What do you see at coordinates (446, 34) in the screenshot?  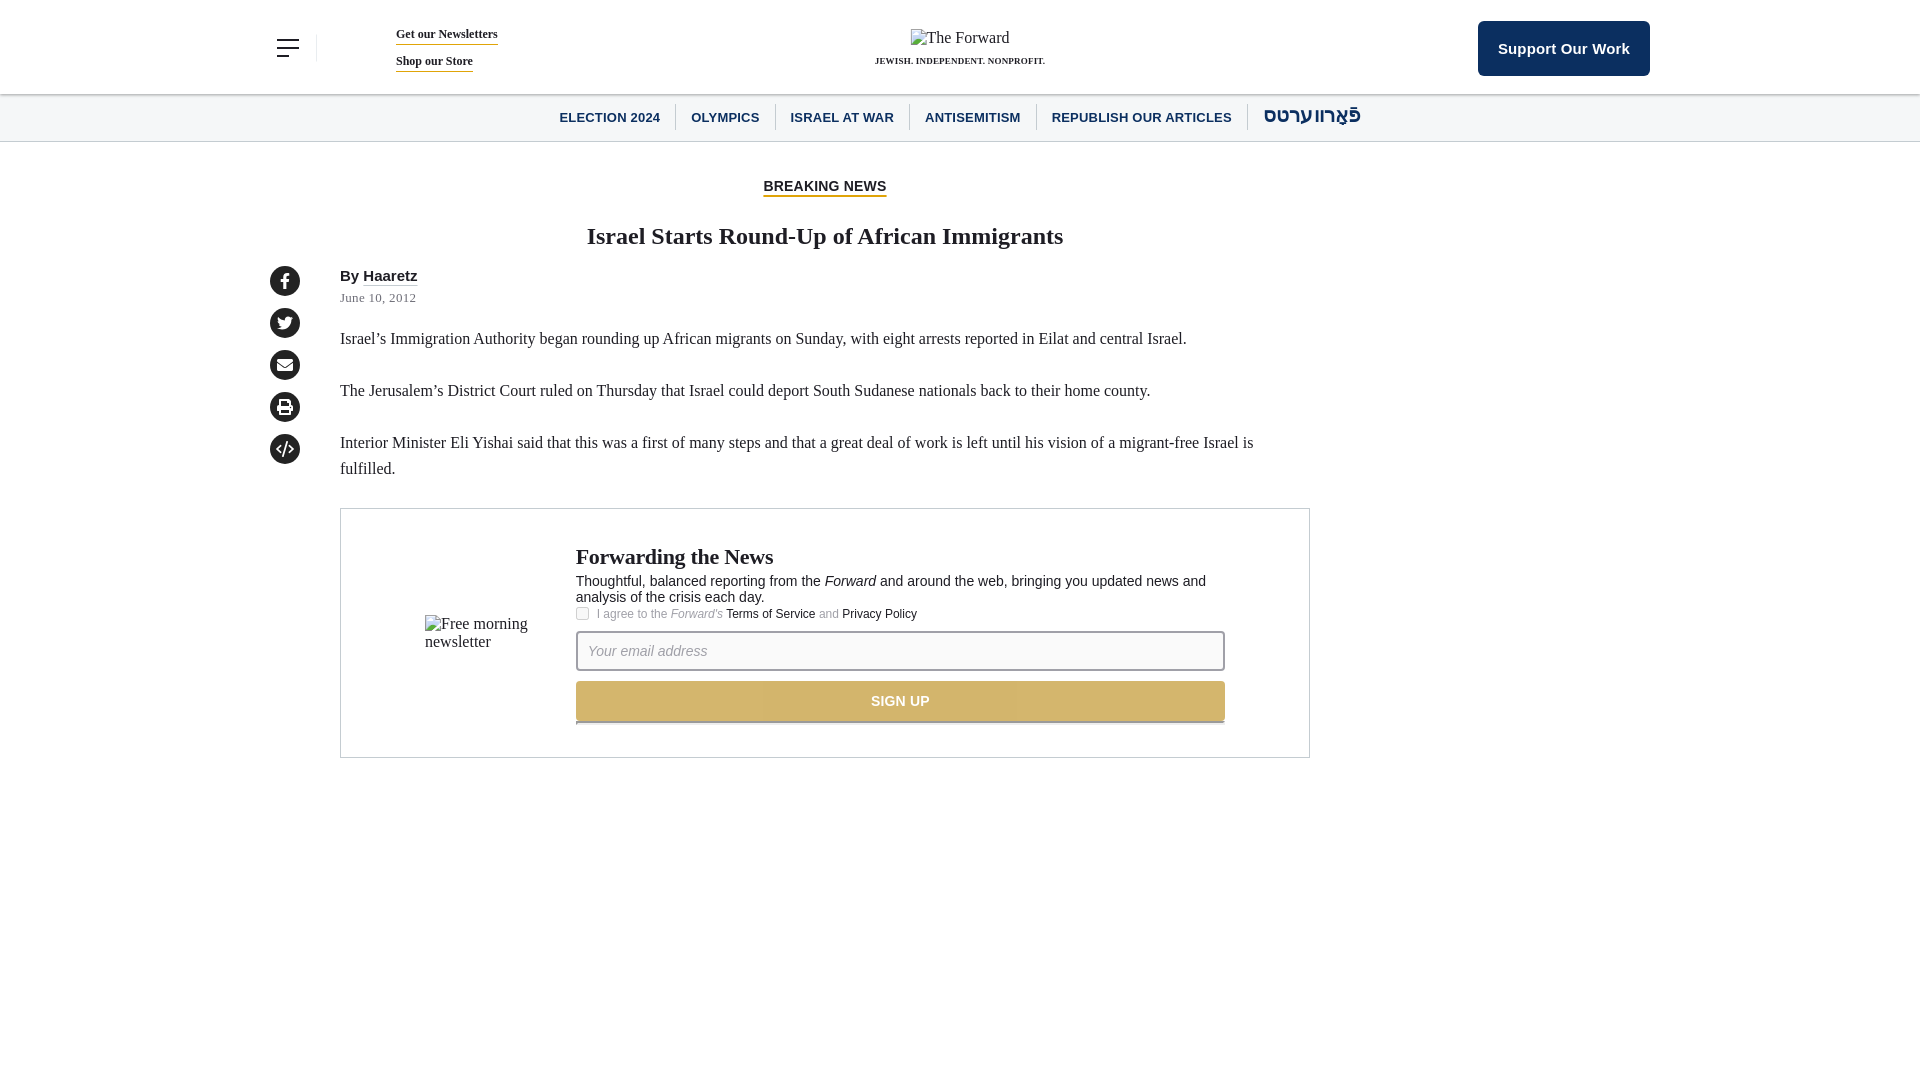 I see `Get our Newsletters` at bounding box center [446, 34].